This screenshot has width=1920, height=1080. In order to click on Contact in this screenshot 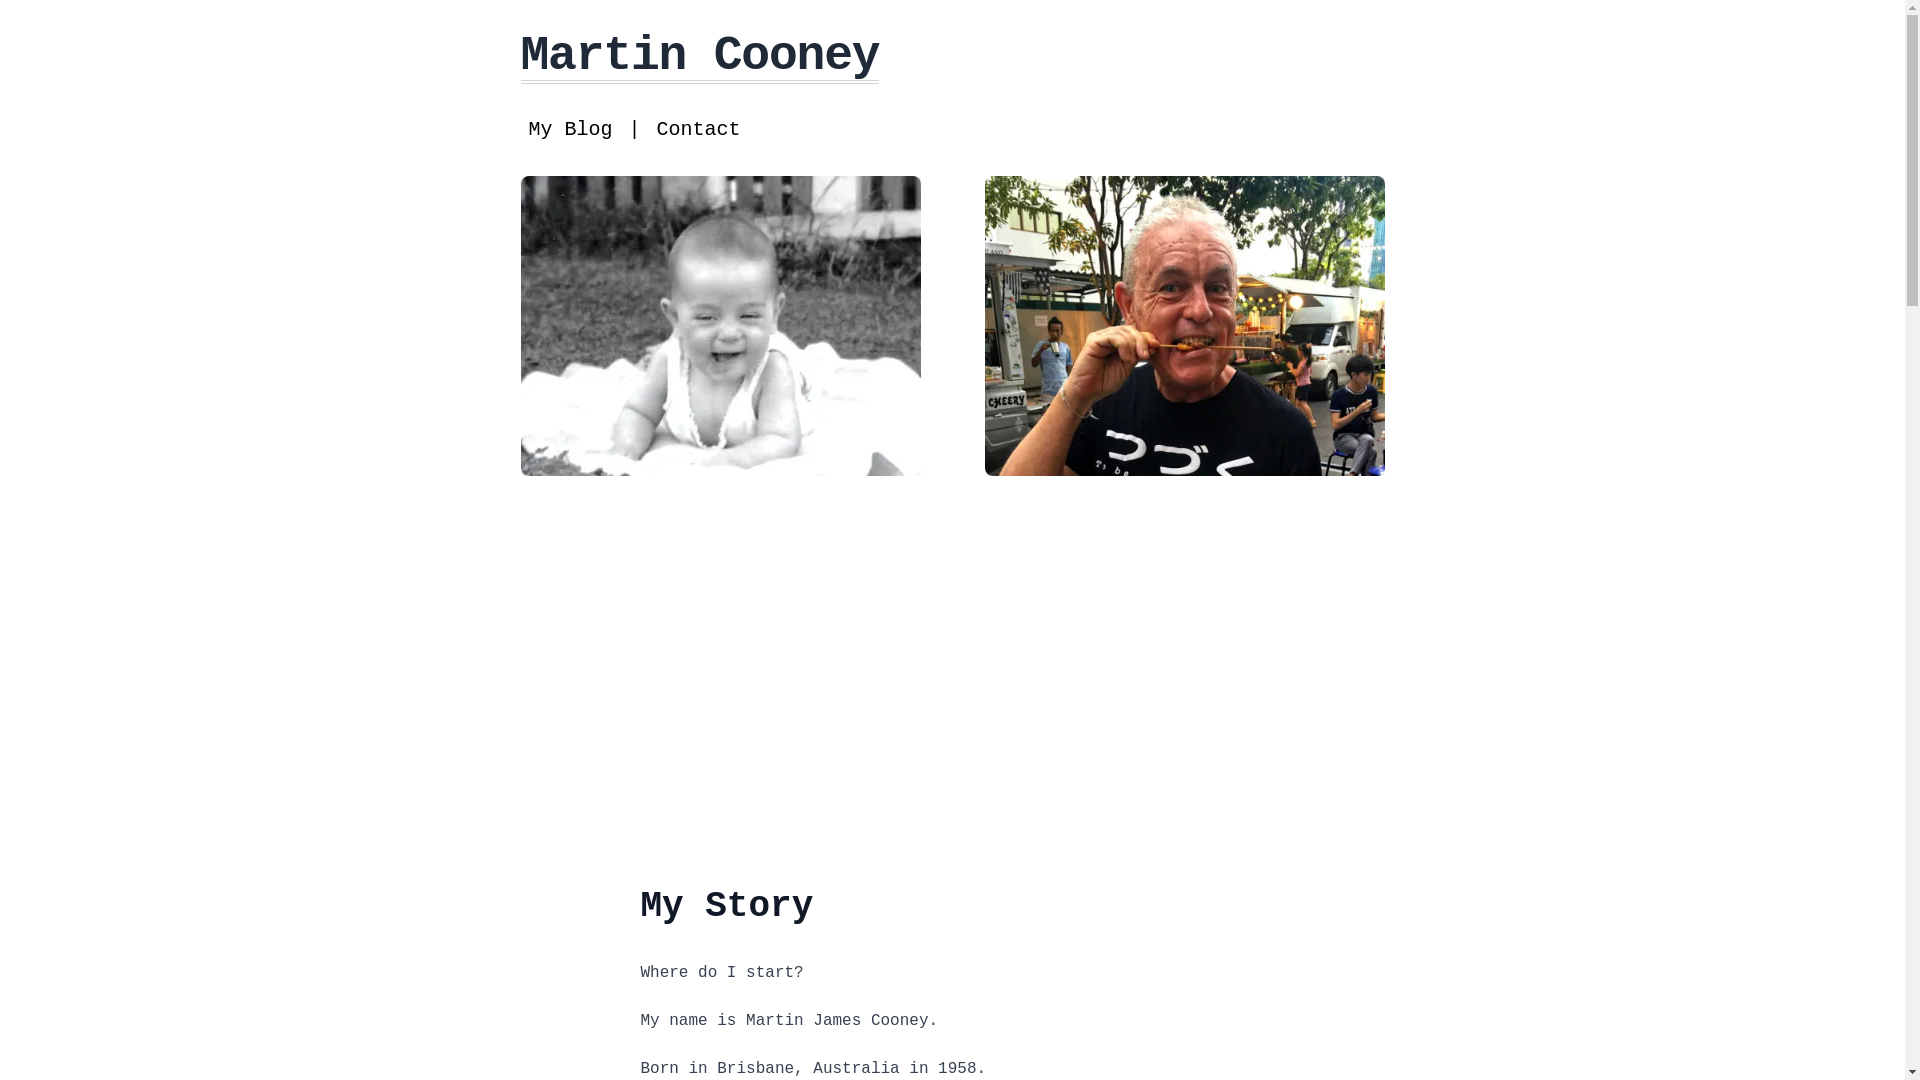, I will do `click(699, 130)`.